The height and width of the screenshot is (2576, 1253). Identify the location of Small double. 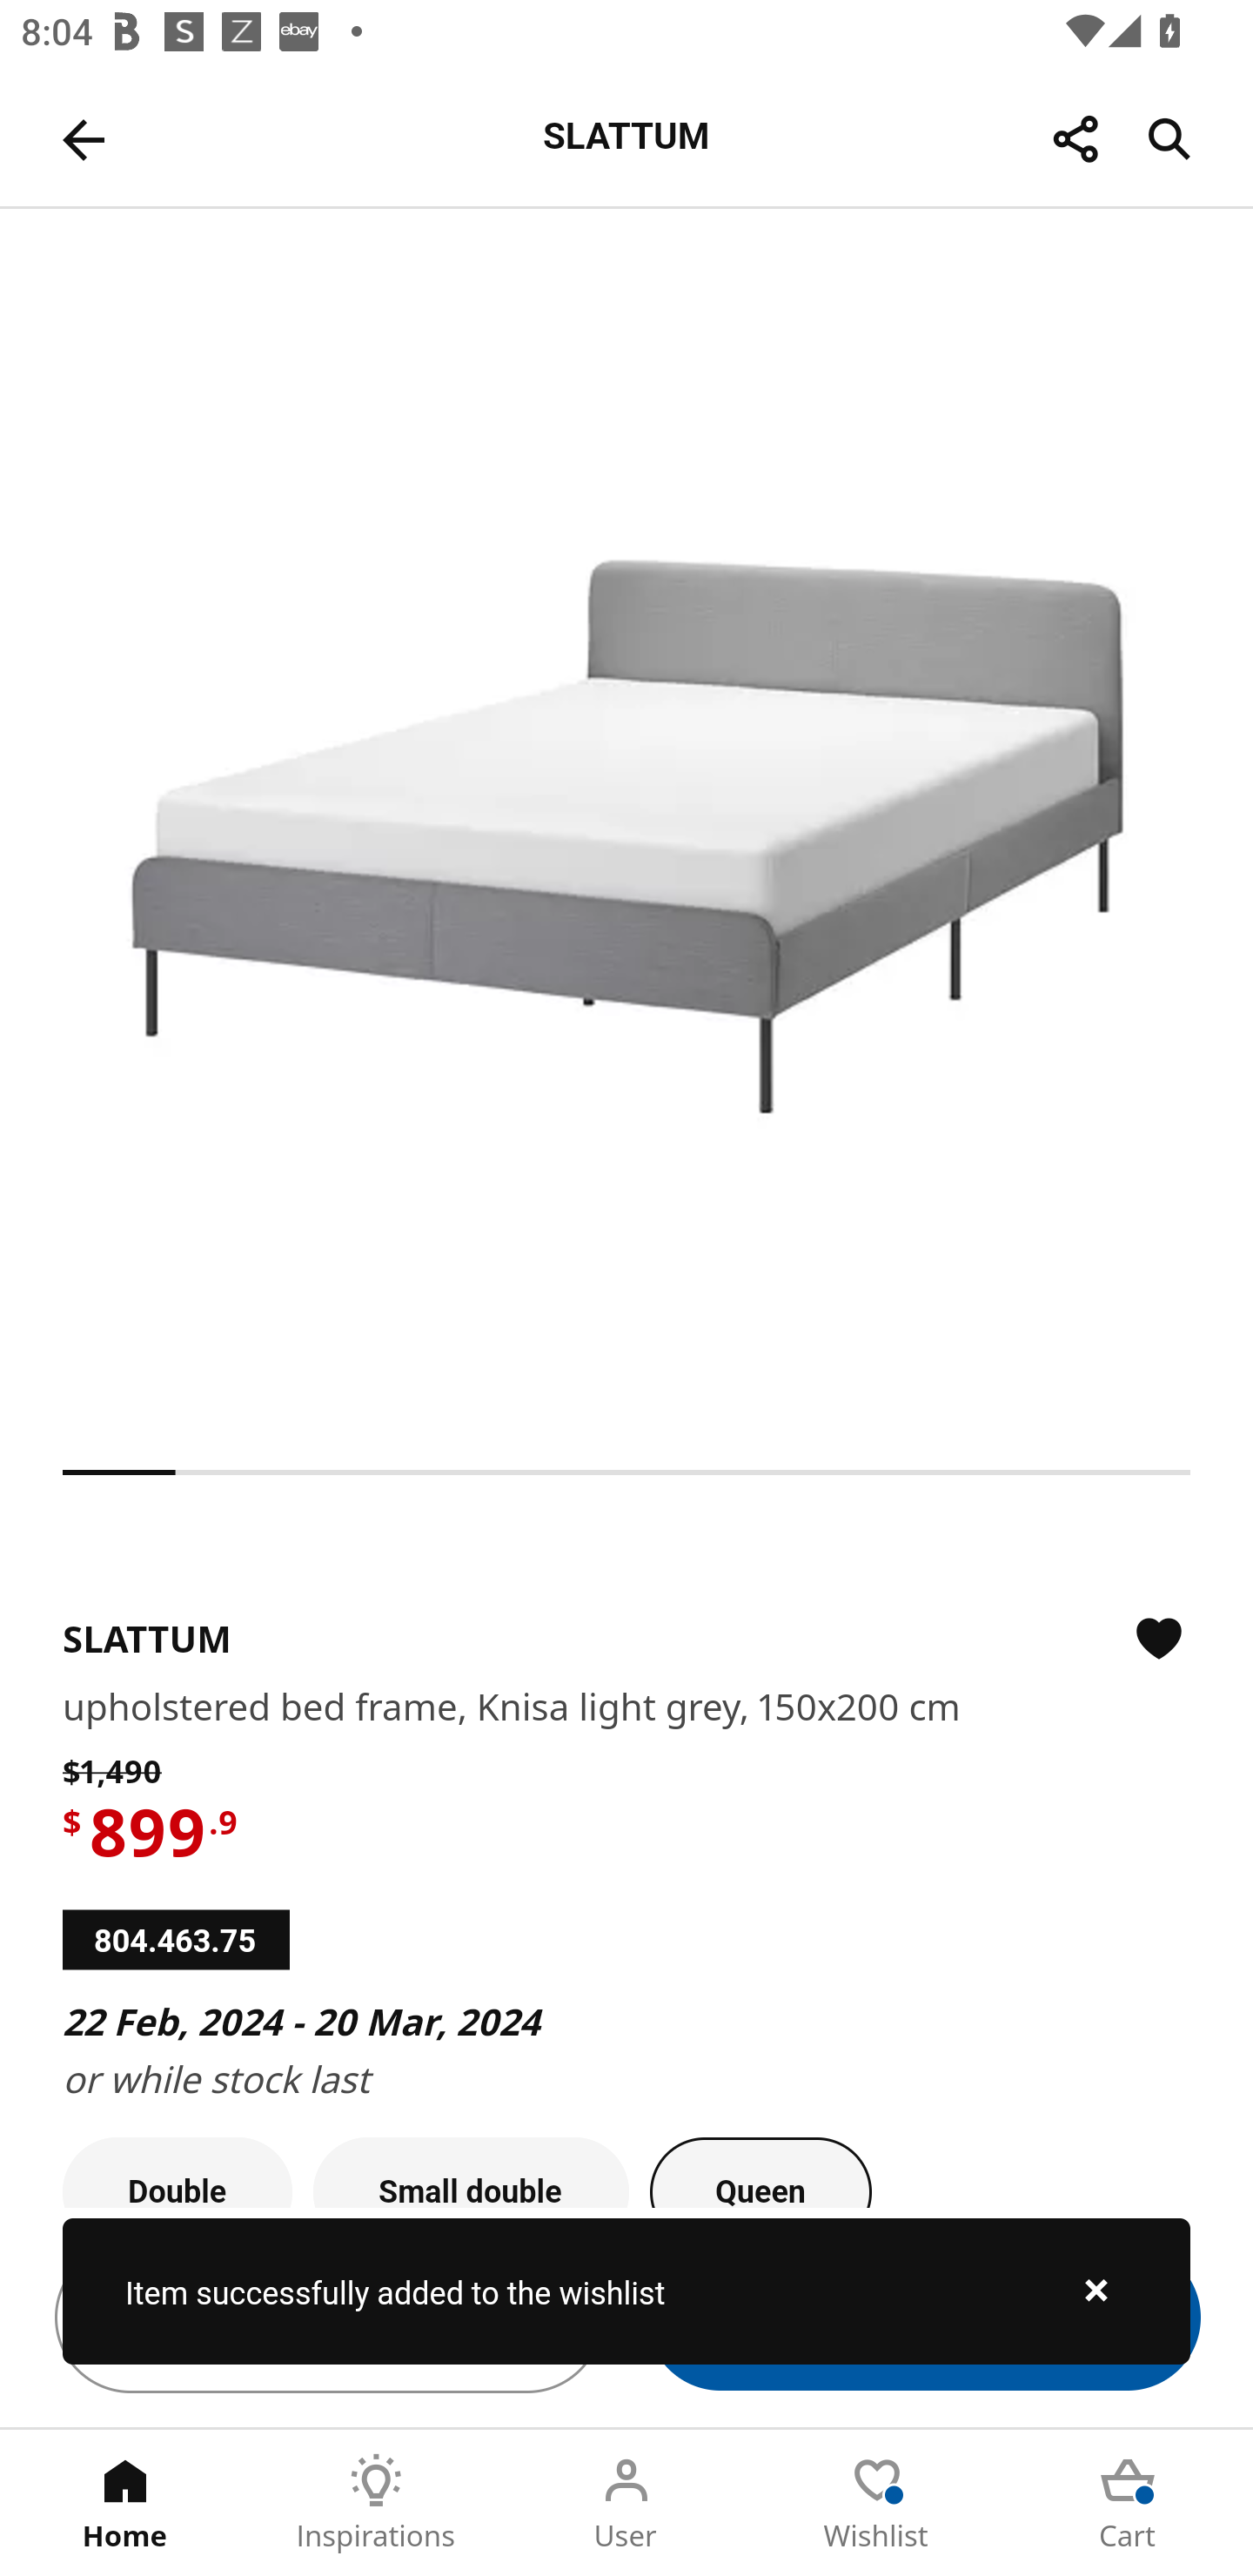
(471, 2172).